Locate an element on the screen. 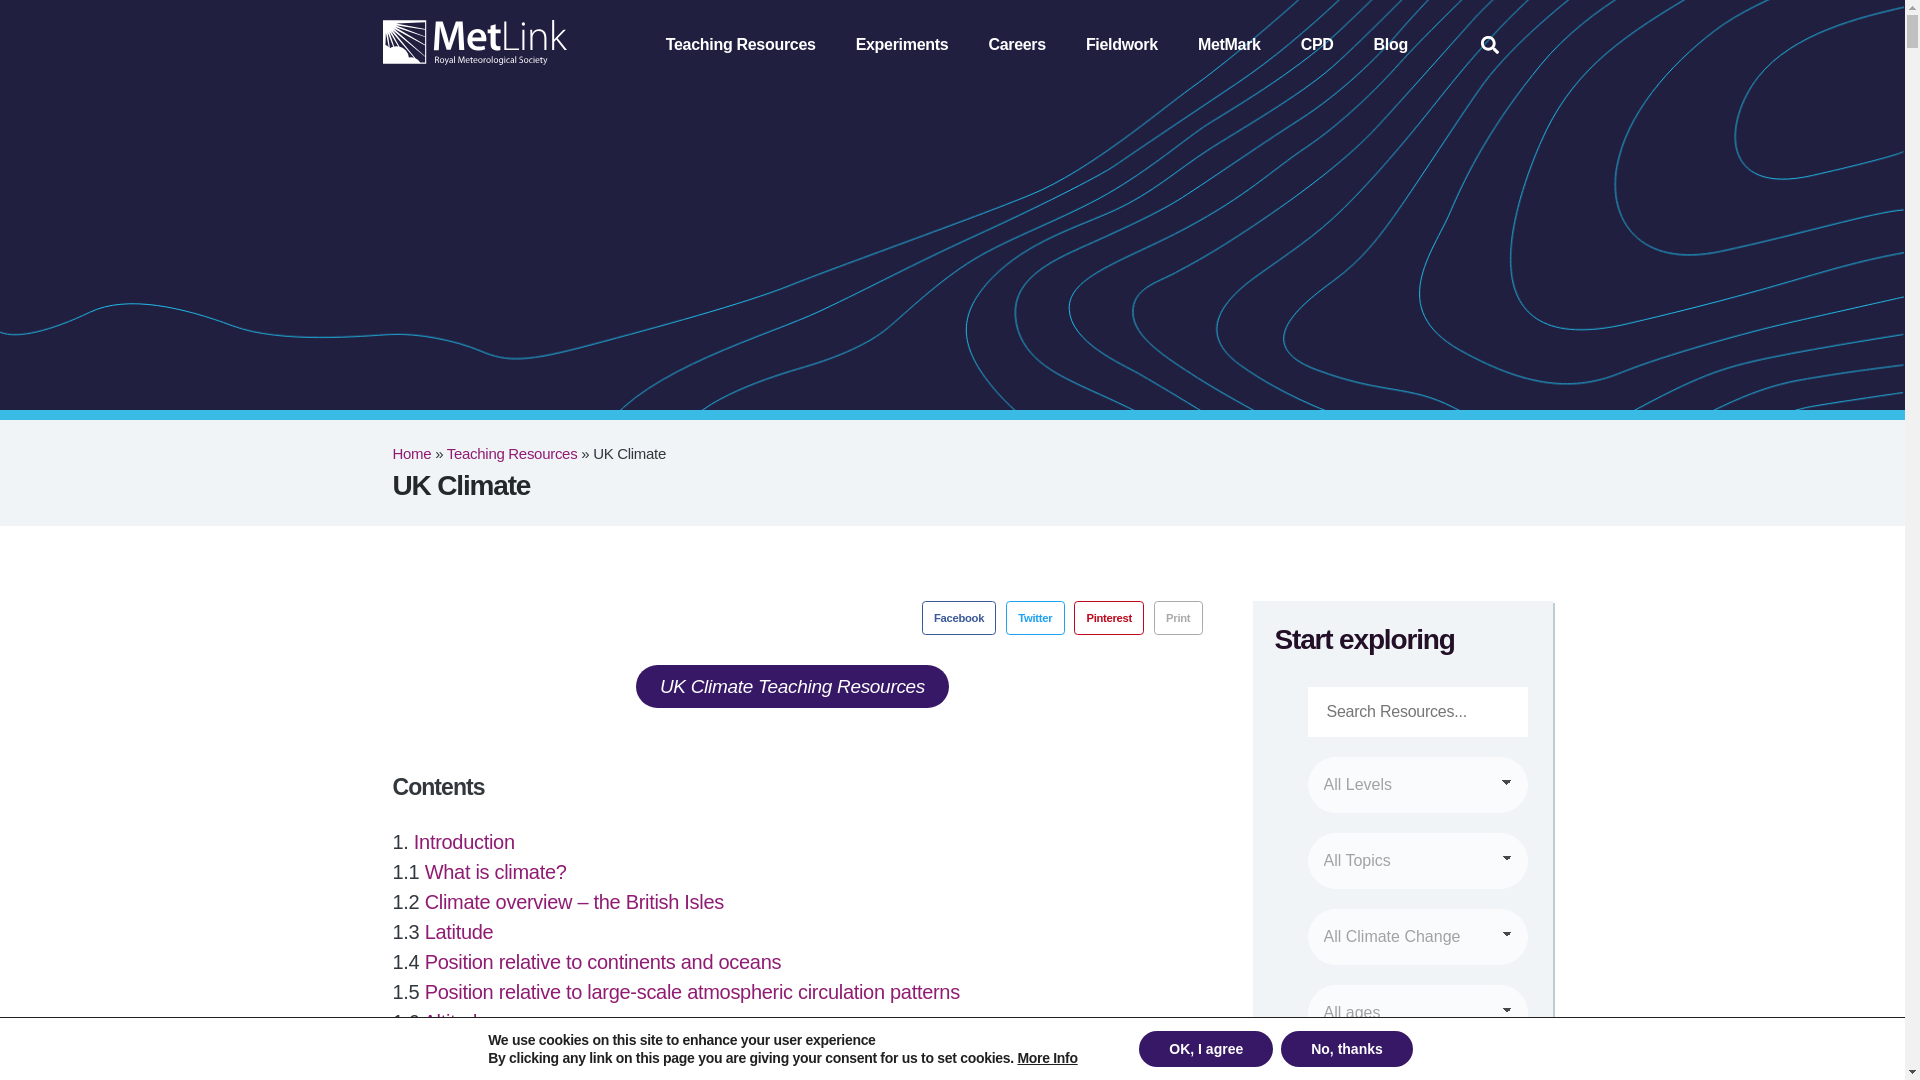 Image resolution: width=1920 pixels, height=1080 pixels. What is climate? is located at coordinates (495, 870).